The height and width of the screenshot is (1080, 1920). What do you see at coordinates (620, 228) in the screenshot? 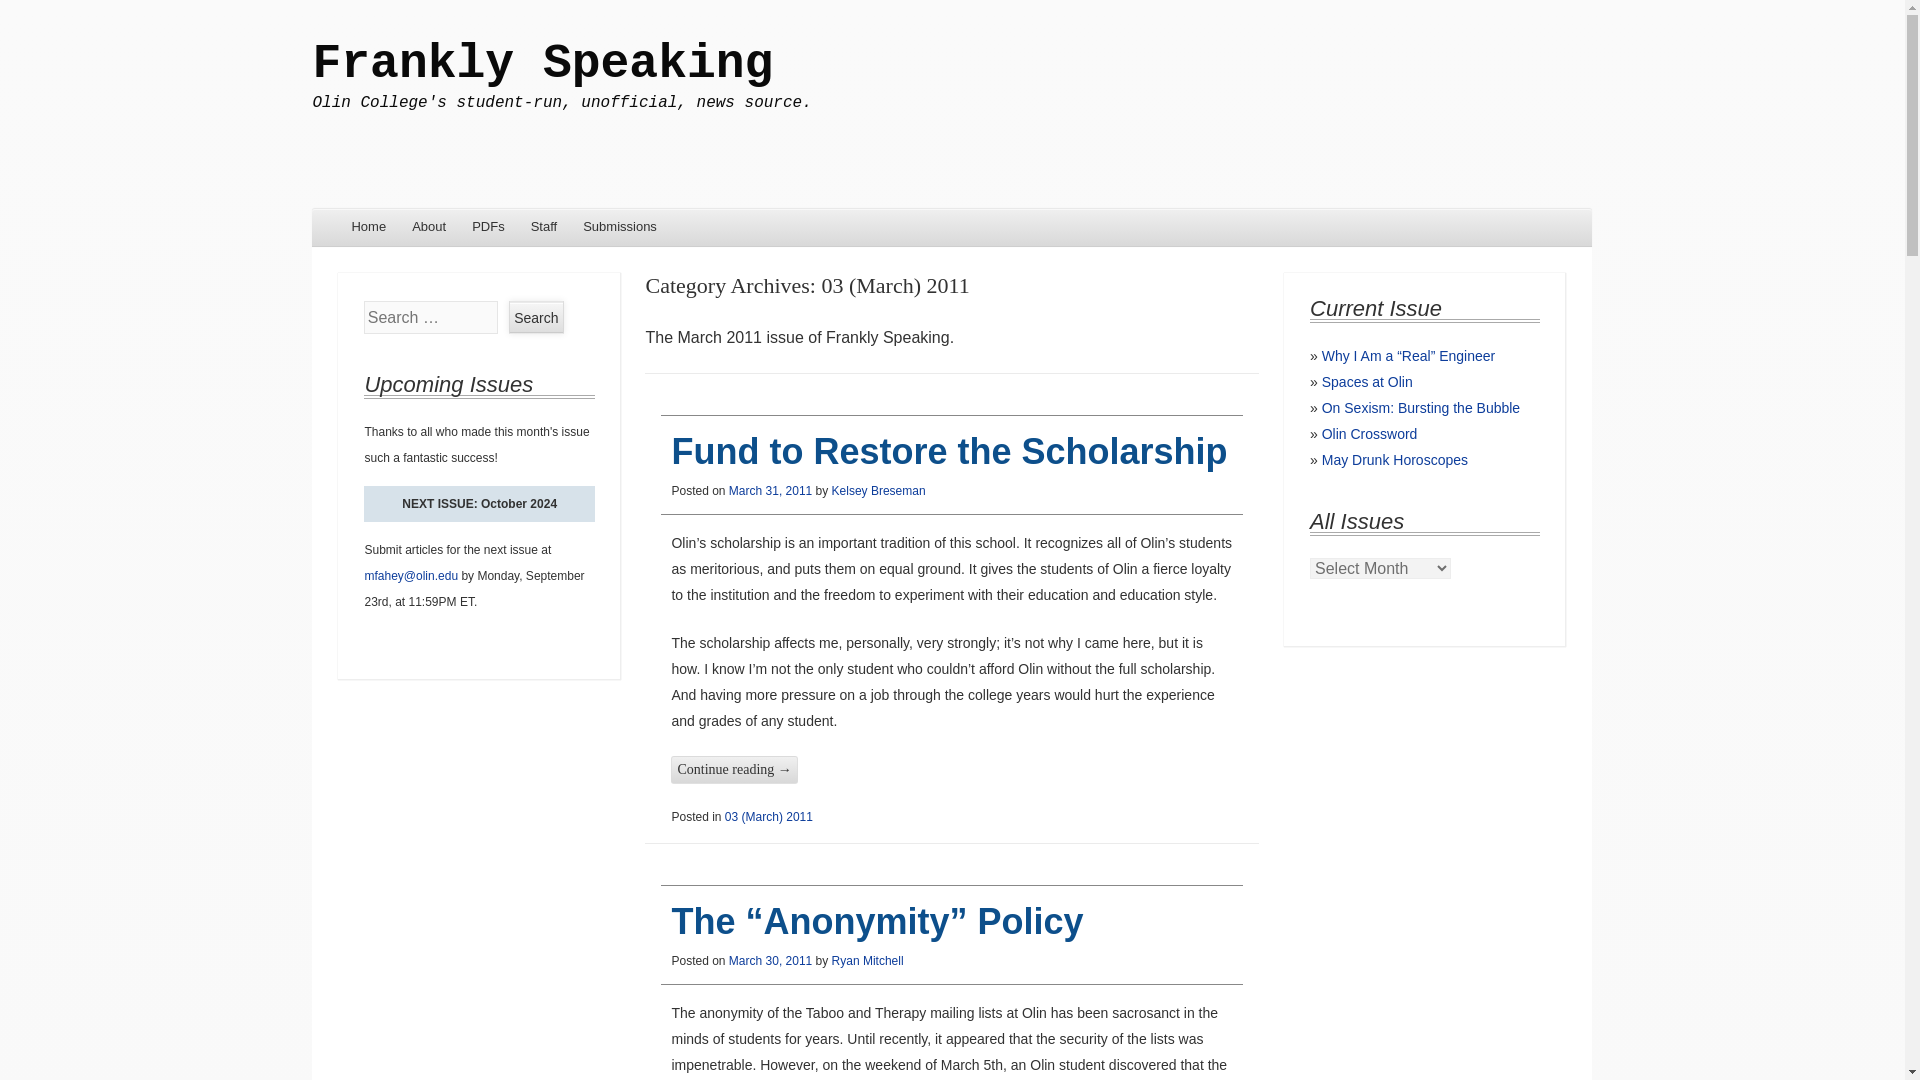
I see `Submissions` at bounding box center [620, 228].